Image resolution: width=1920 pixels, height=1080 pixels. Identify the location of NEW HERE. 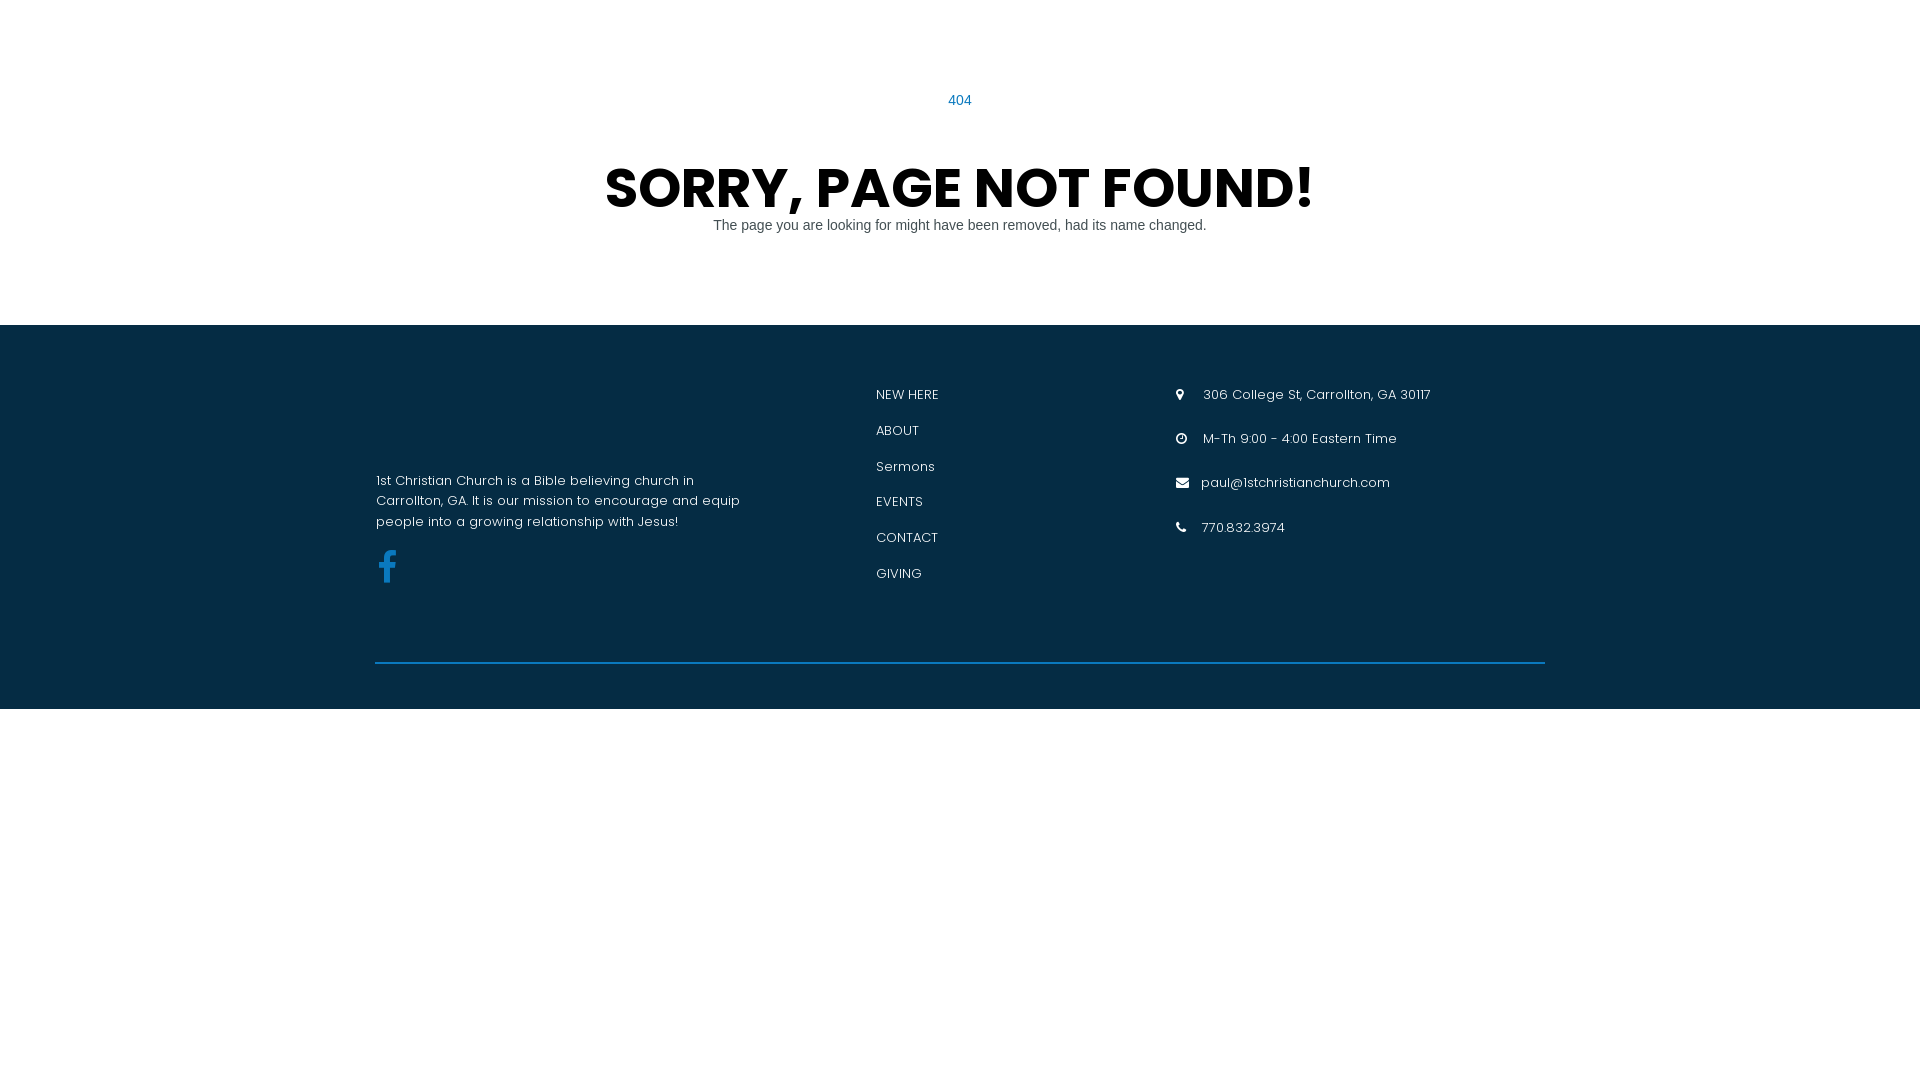
(908, 394).